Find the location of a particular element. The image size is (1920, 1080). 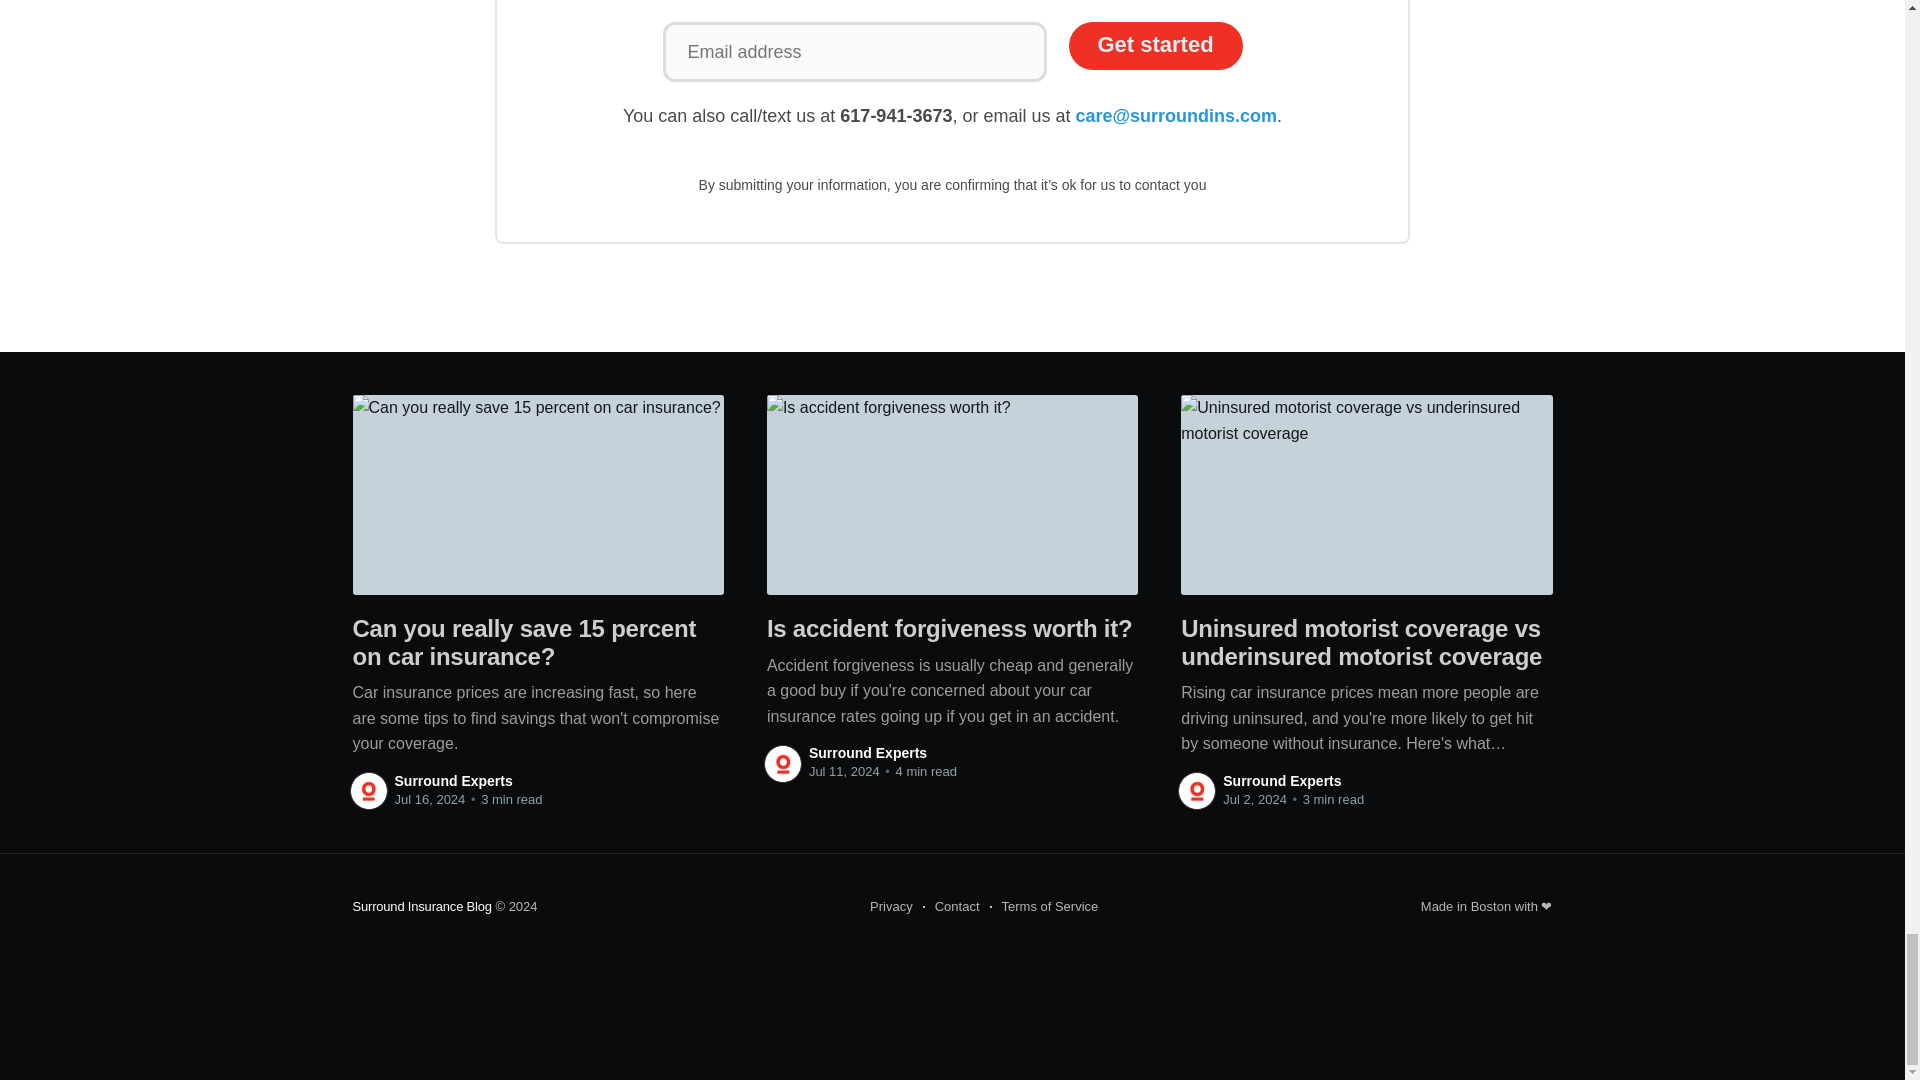

Terms of Service is located at coordinates (1044, 906).